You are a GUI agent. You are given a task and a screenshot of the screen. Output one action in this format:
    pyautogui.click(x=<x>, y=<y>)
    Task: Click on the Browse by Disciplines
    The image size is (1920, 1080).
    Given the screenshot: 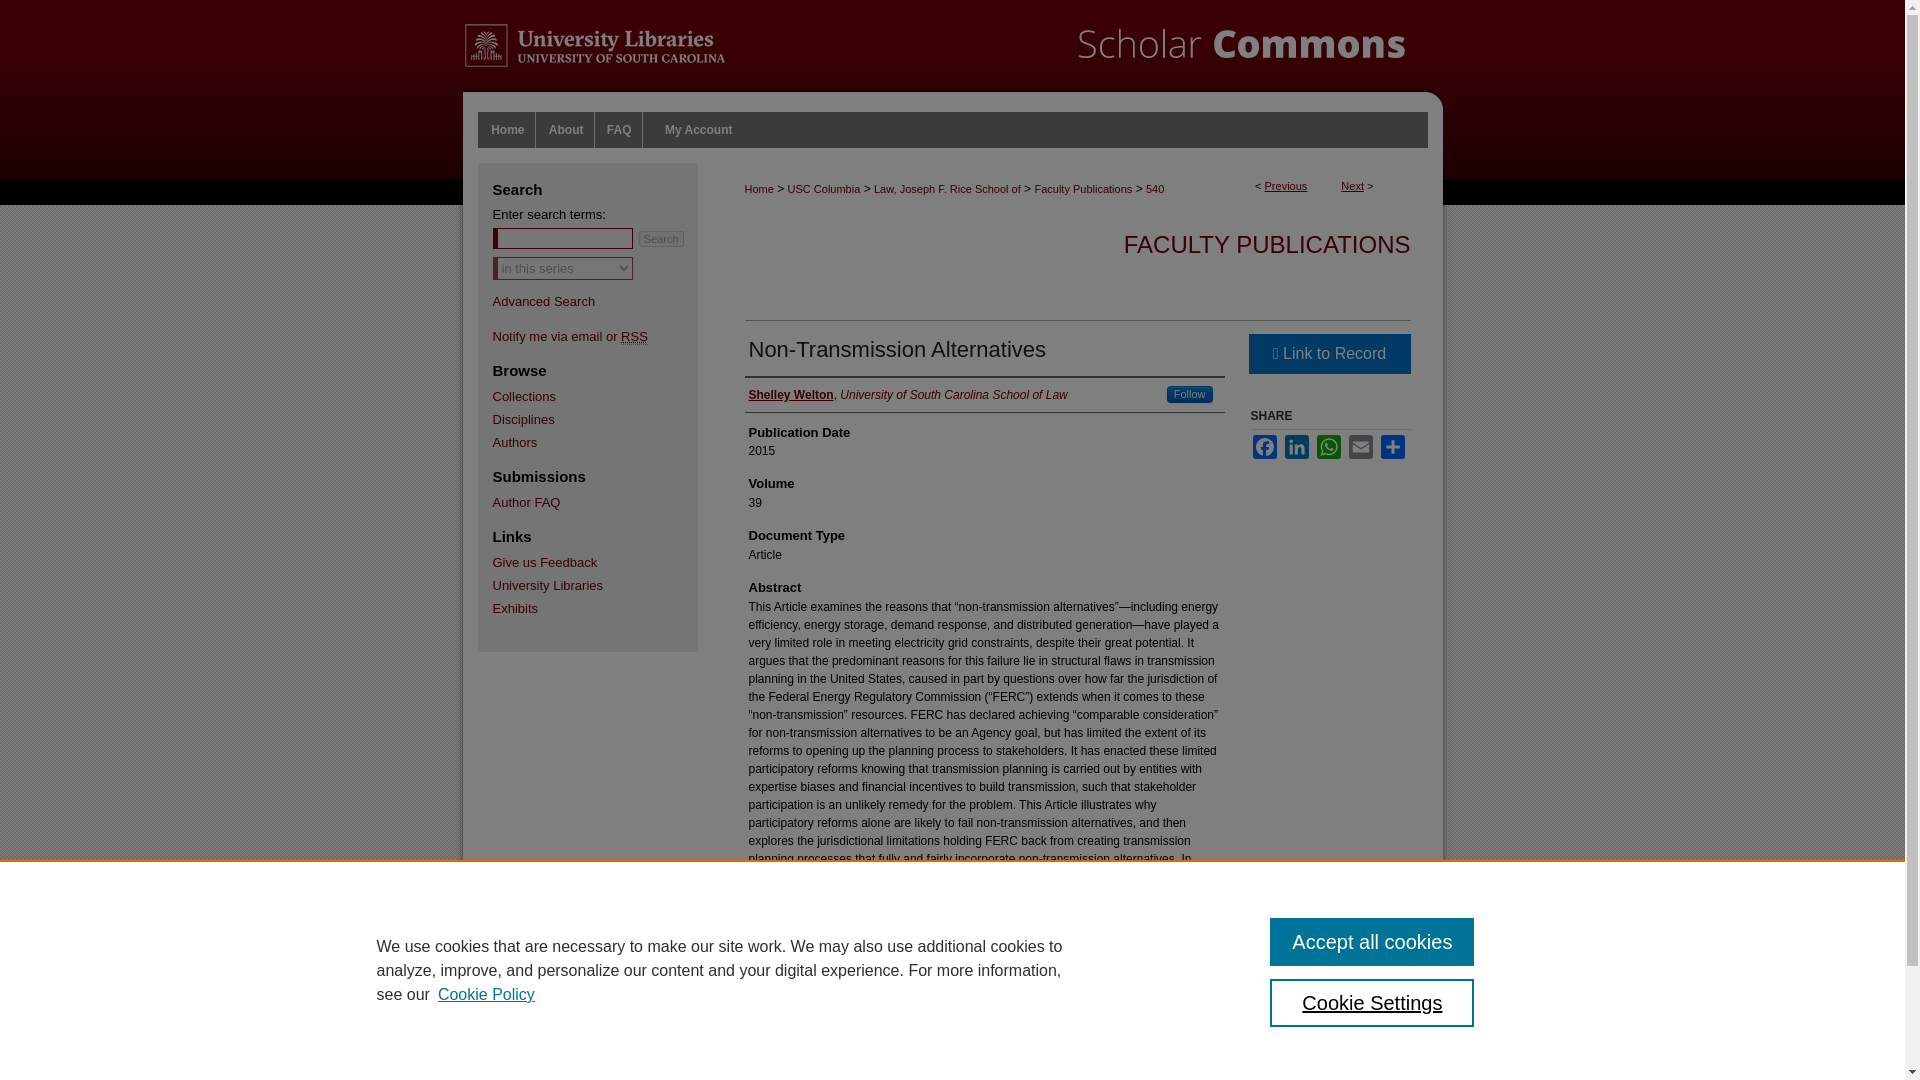 What is the action you would take?
    pyautogui.click(x=604, y=418)
    